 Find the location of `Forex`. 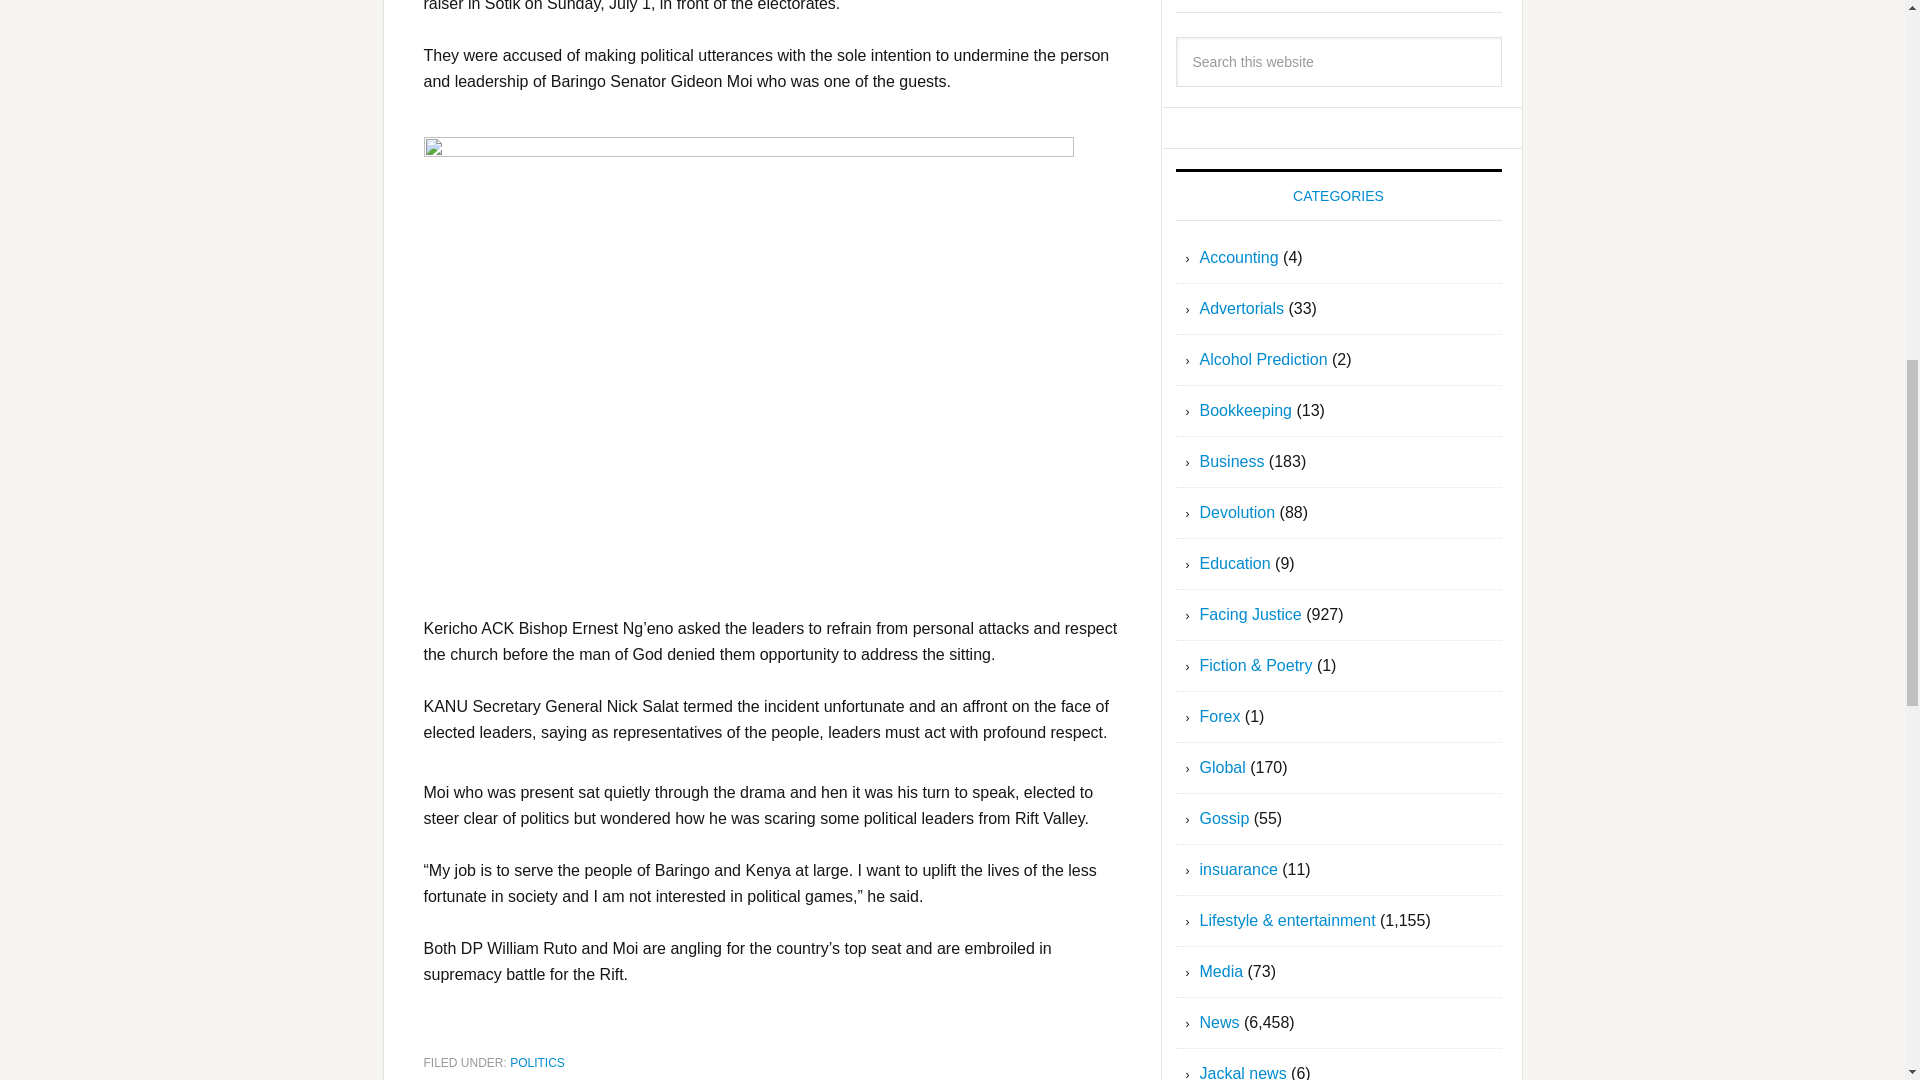

Forex is located at coordinates (1220, 716).